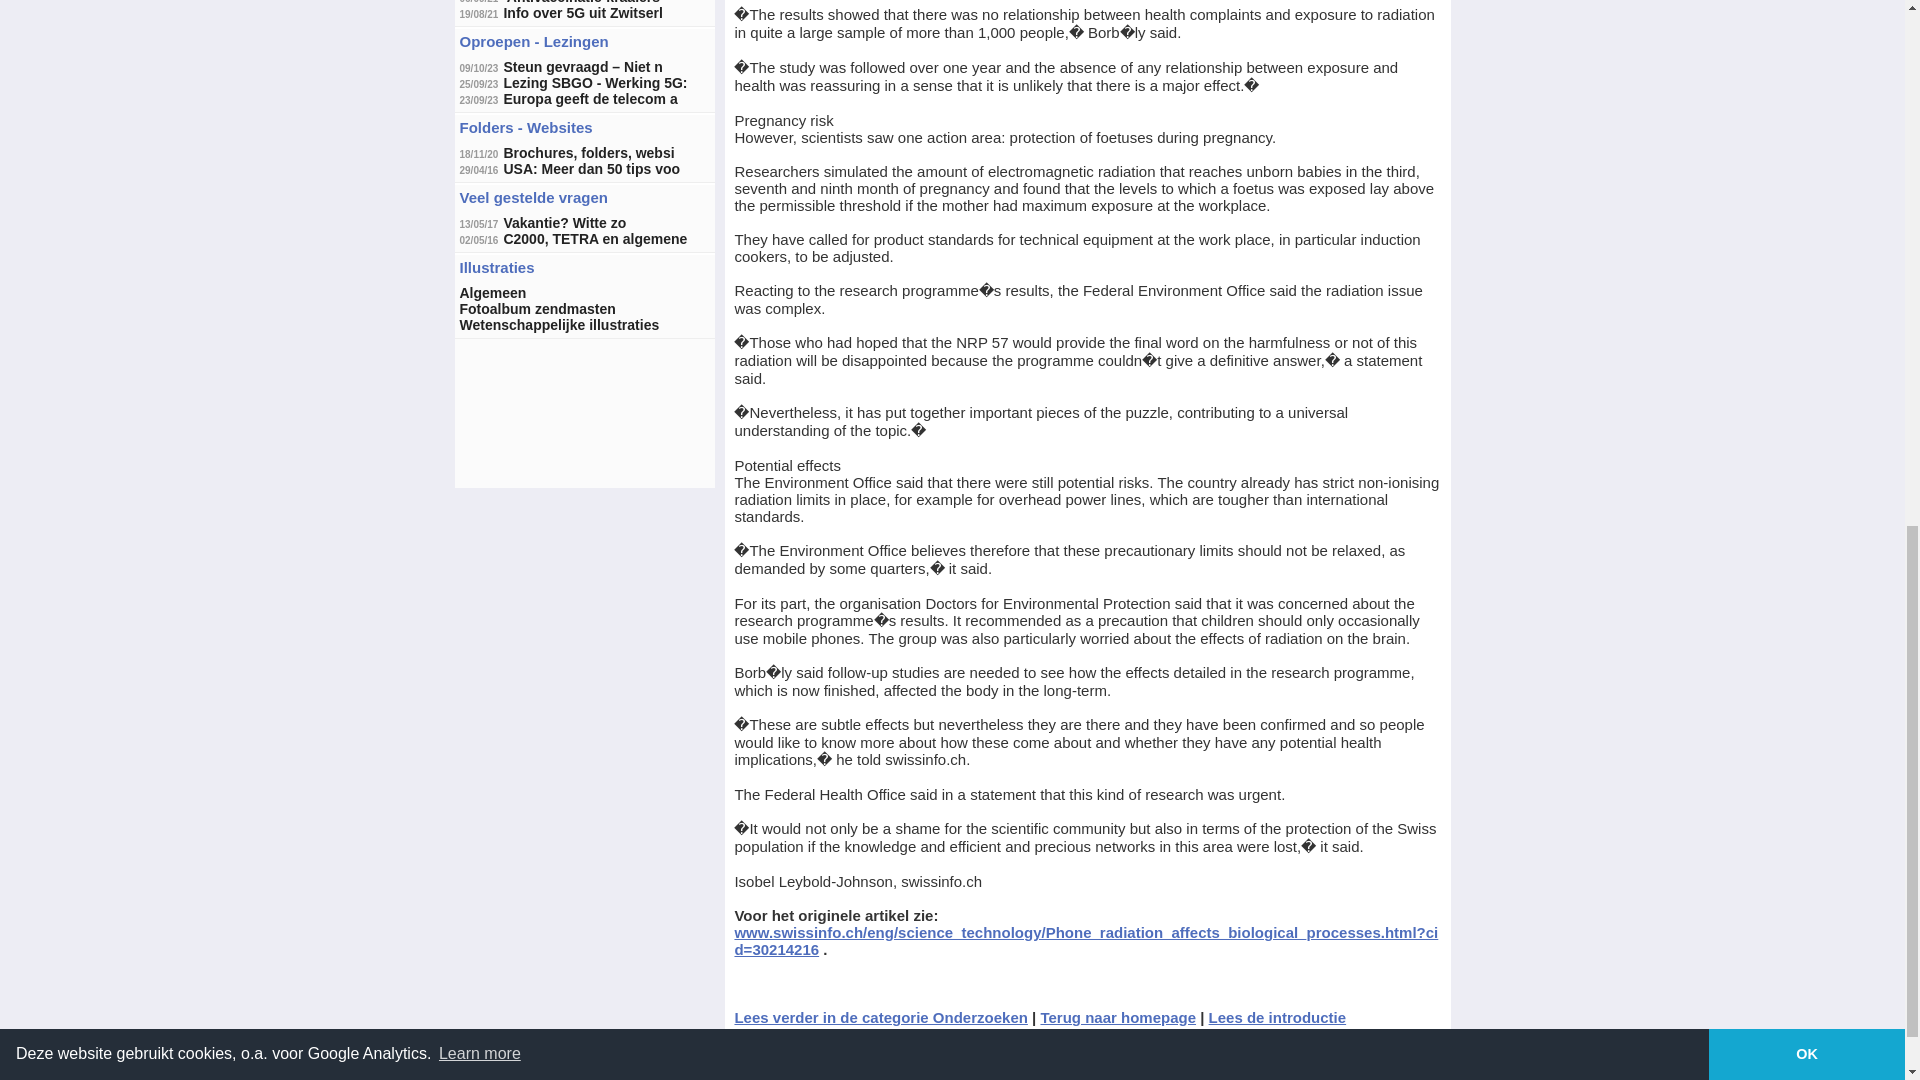 This screenshot has width=1920, height=1080. I want to click on Terug naar homepage, so click(1118, 1017).